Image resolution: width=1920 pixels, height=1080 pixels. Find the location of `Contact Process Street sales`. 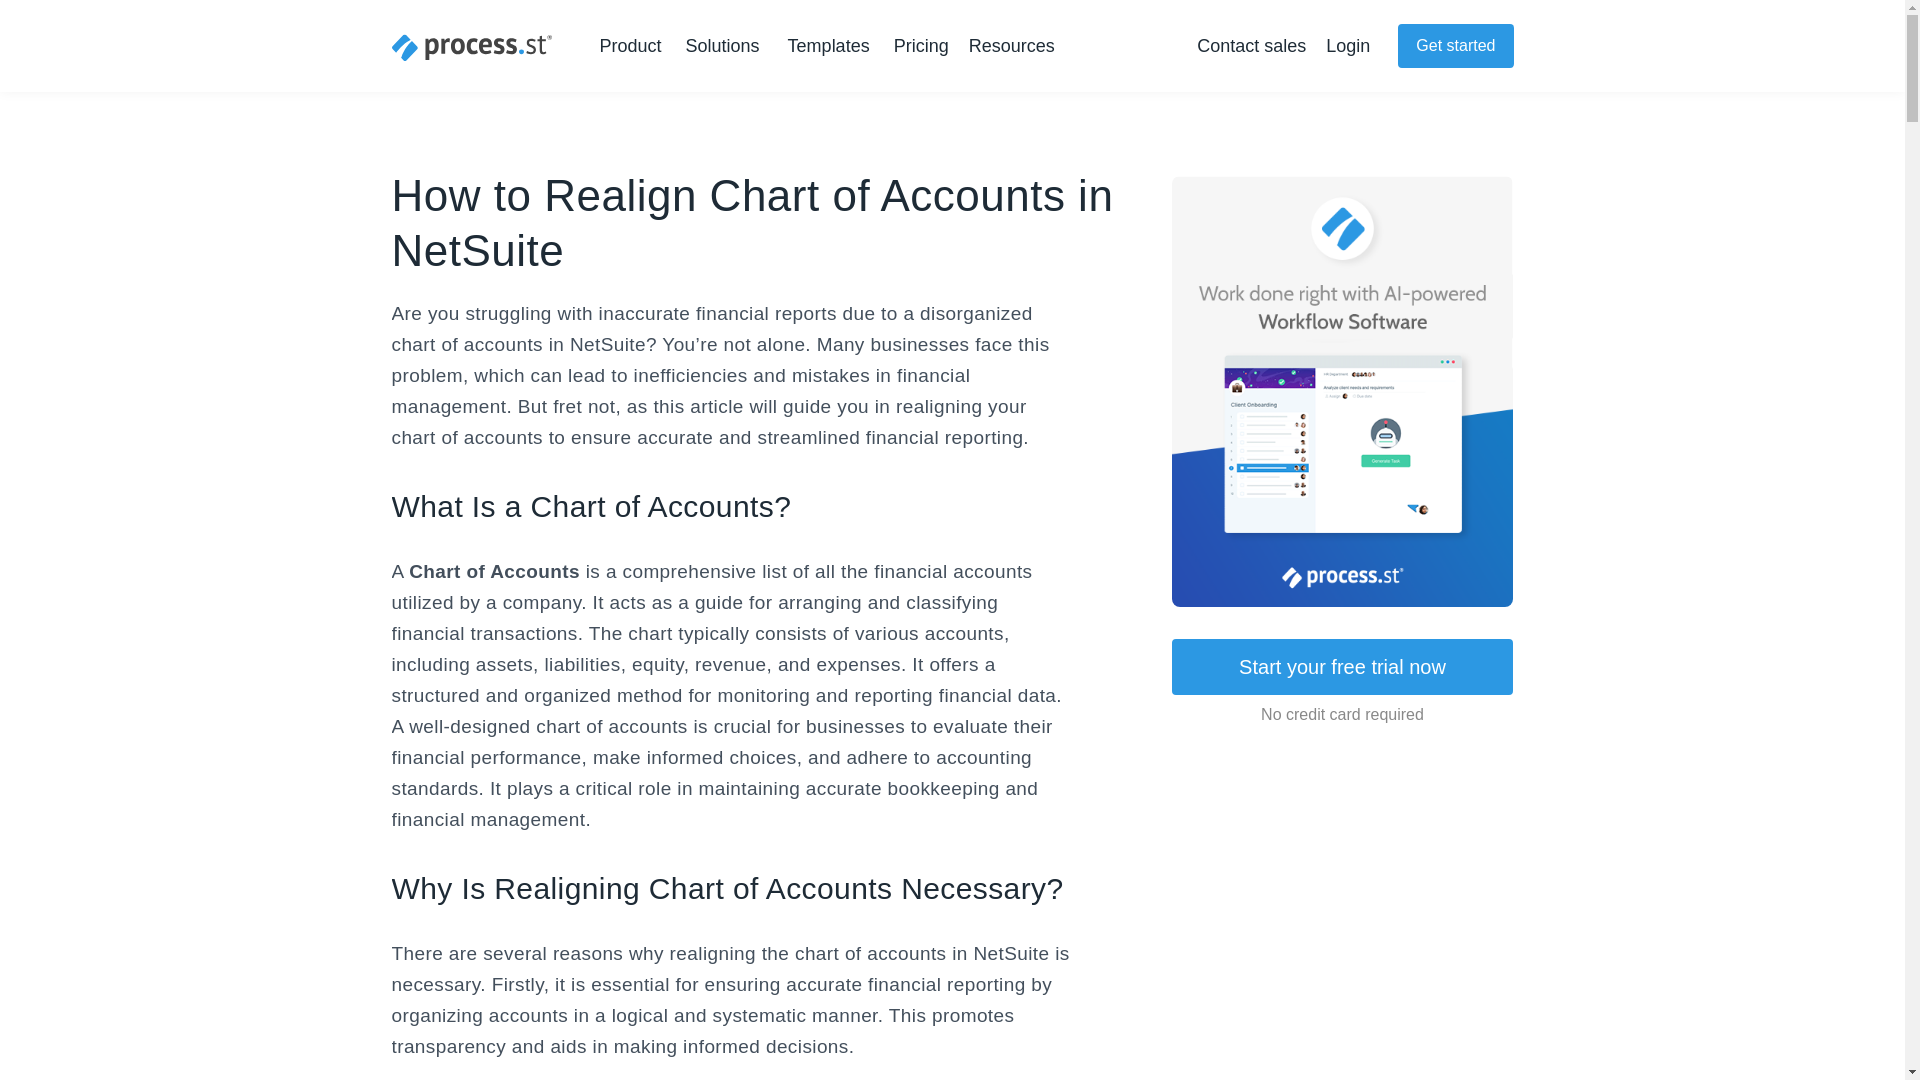

Contact Process Street sales is located at coordinates (1250, 46).